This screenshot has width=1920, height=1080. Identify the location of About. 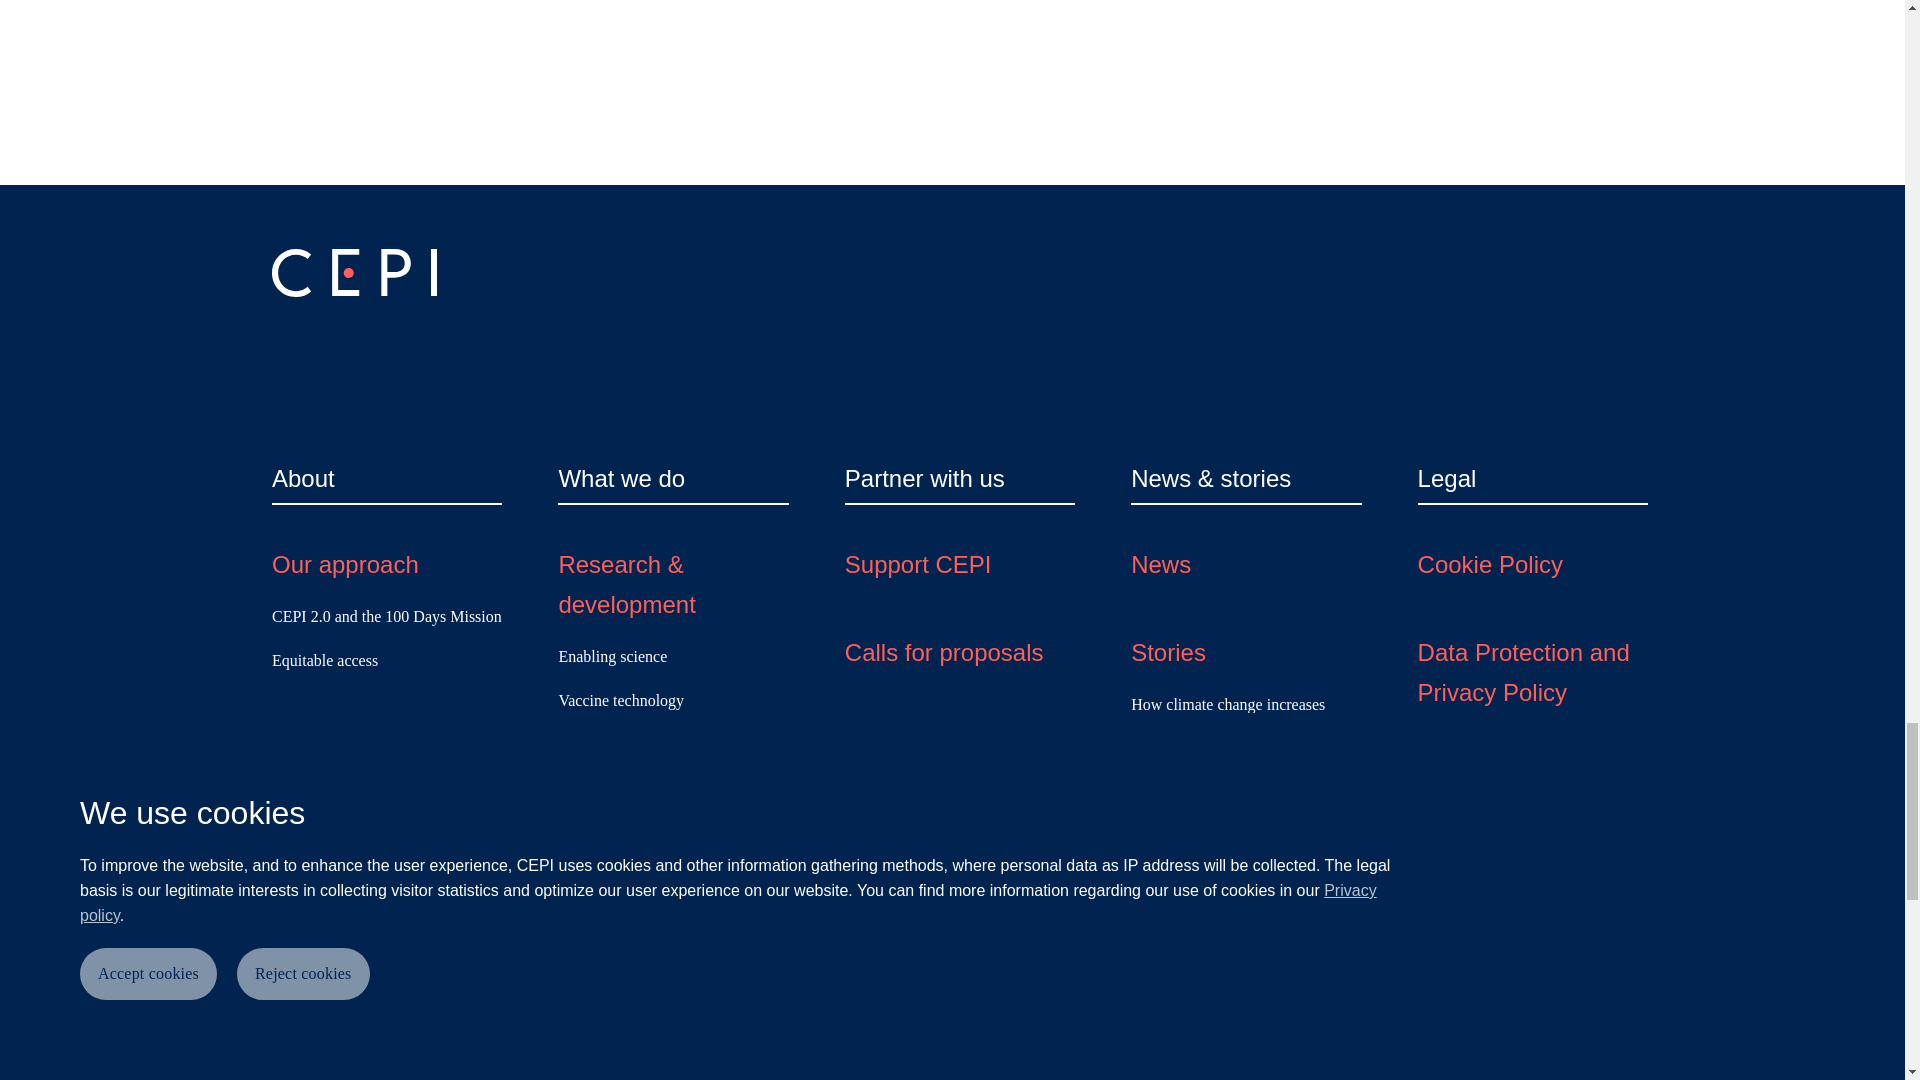
(303, 478).